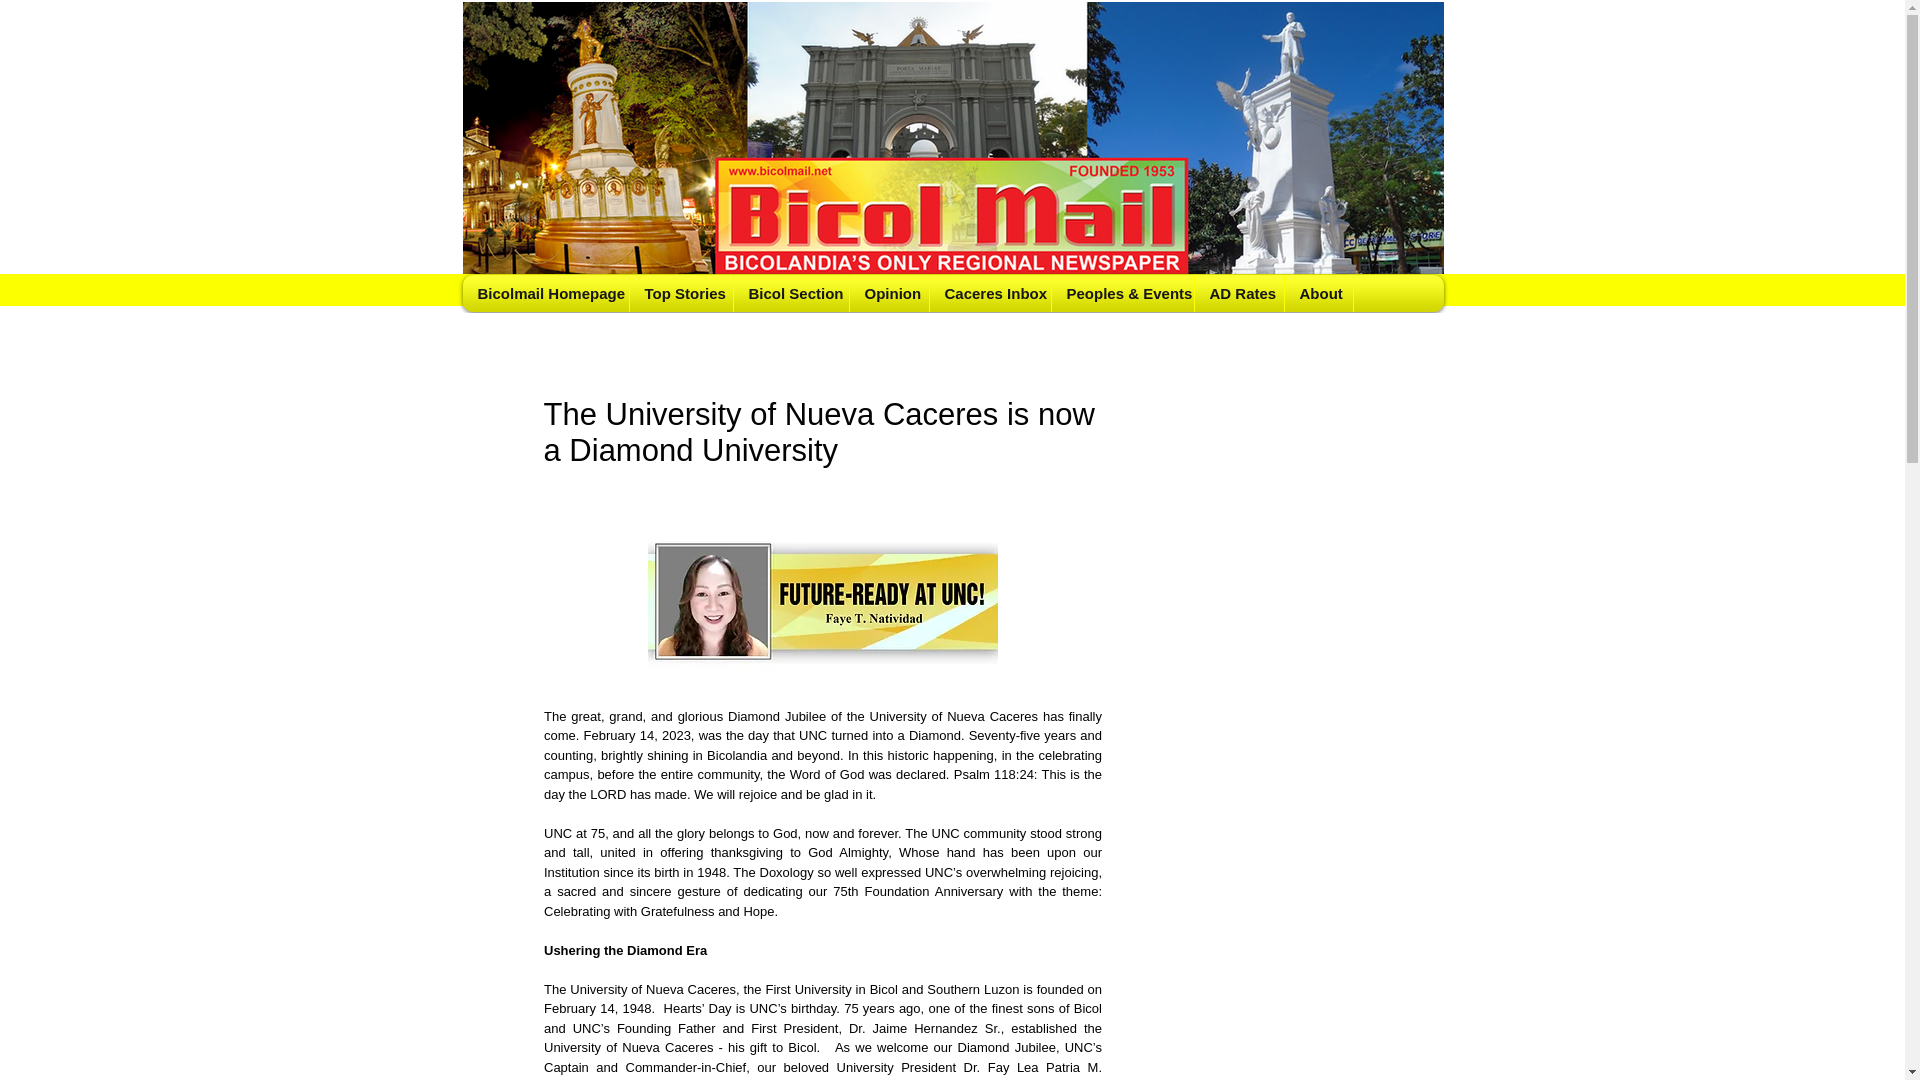 Image resolution: width=1920 pixels, height=1080 pixels. I want to click on About, so click(1318, 294).